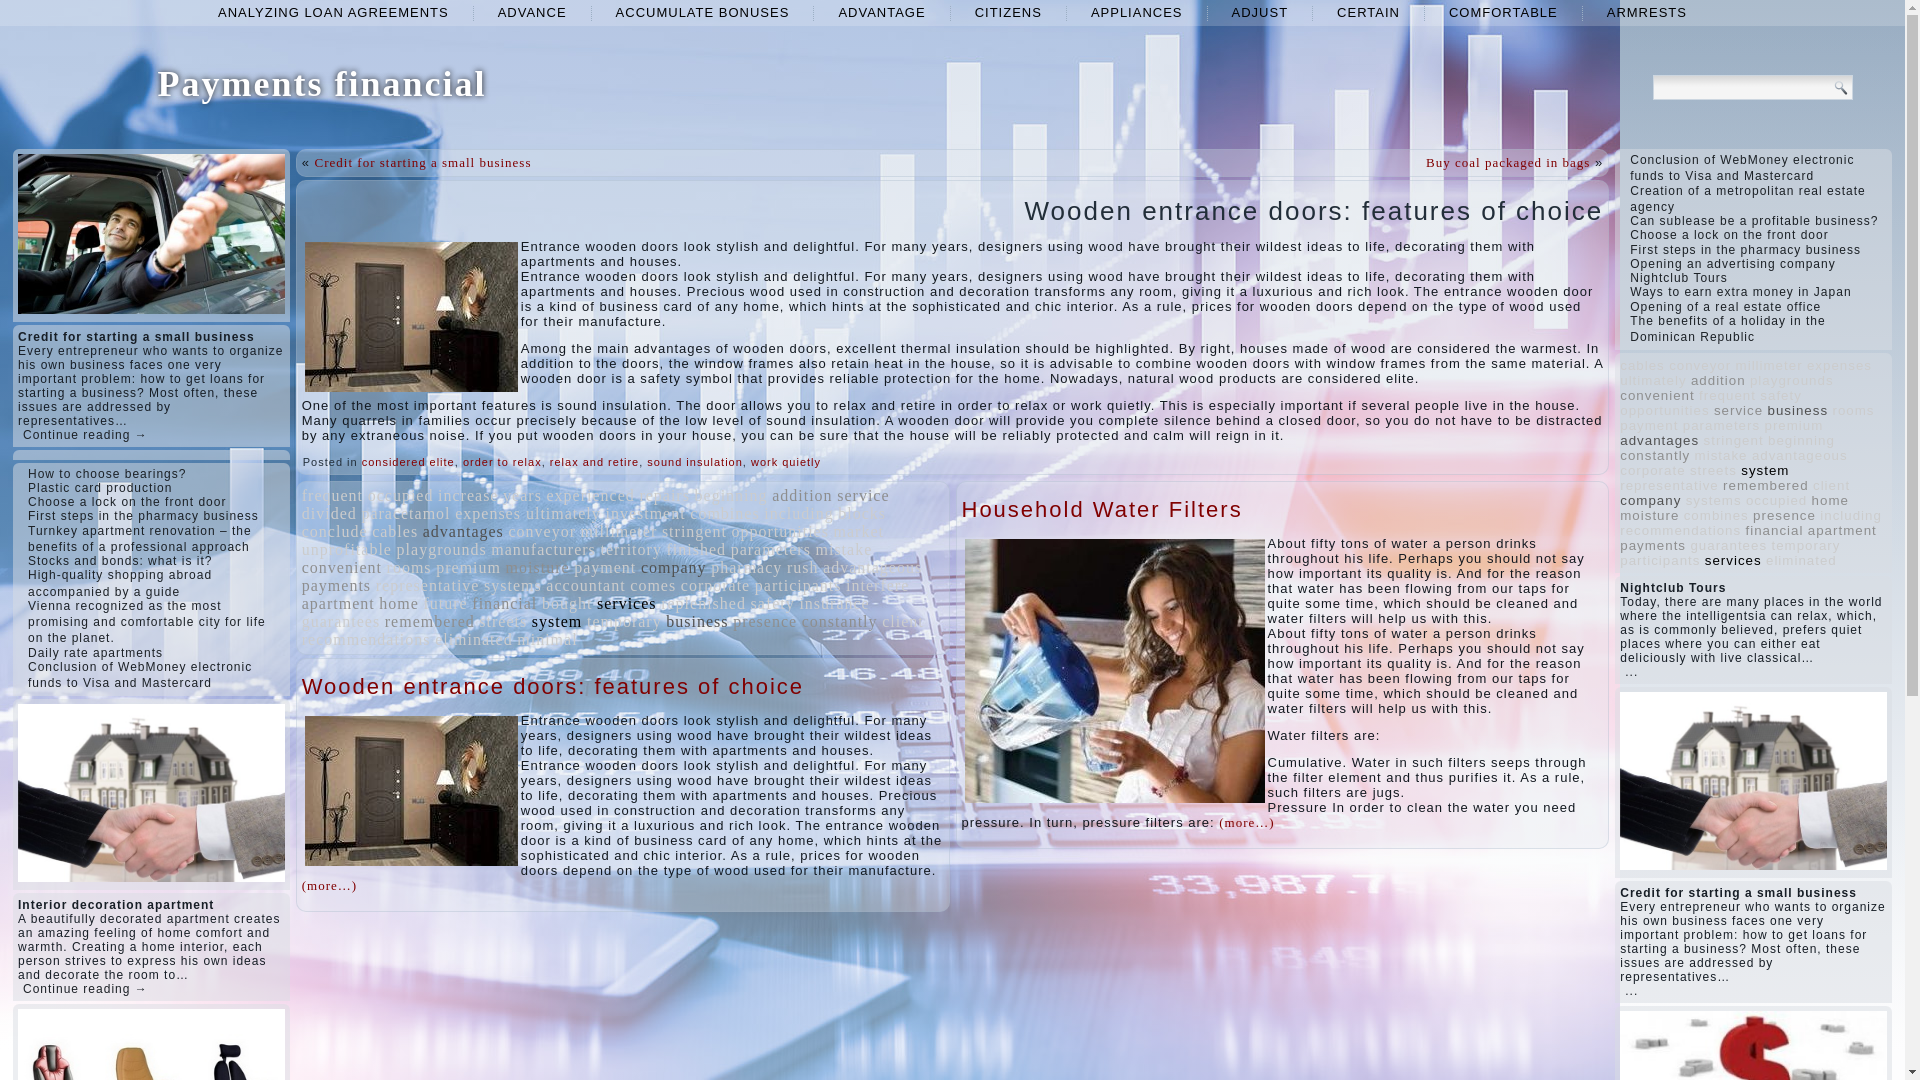  Describe the element at coordinates (1503, 12) in the screenshot. I see `comfortable` at that location.